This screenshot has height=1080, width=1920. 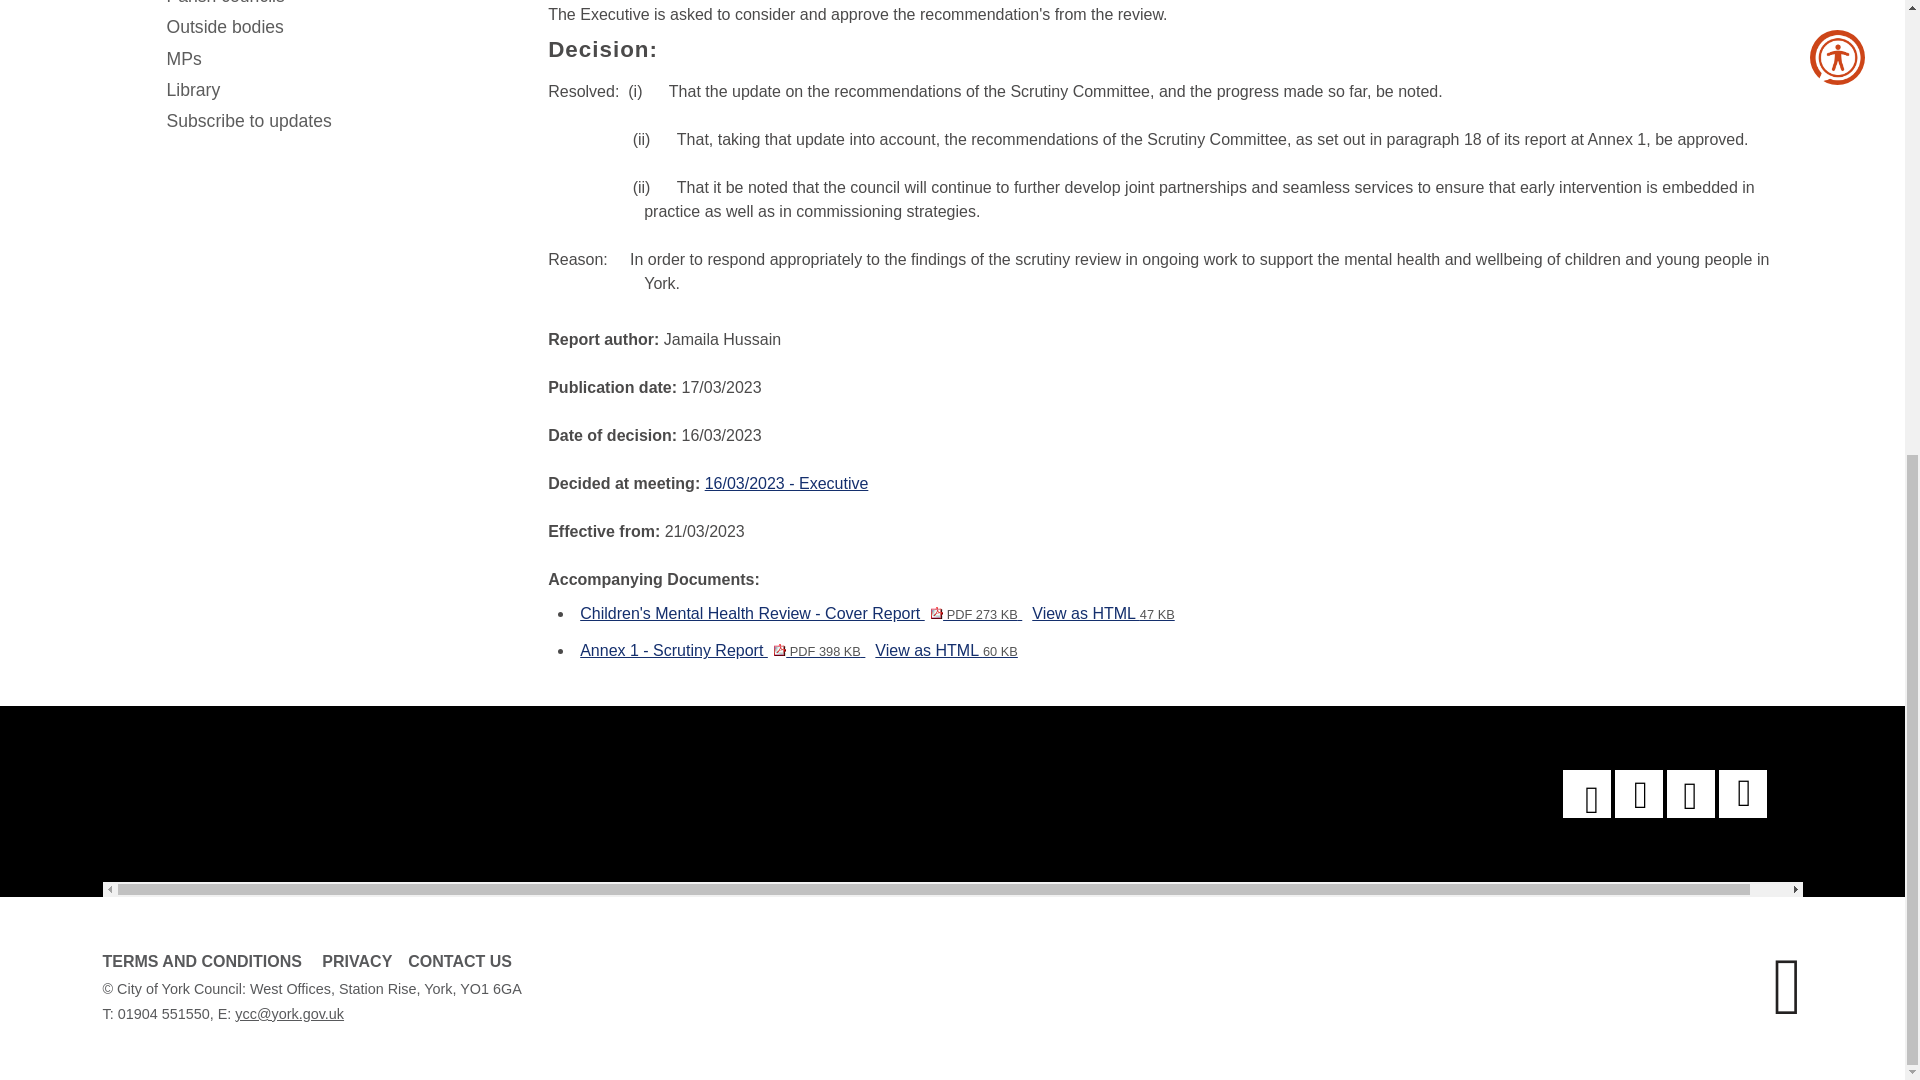 I want to click on Children's Mental Health Review - Cover Report PDF 273 KB, so click(x=800, y=613).